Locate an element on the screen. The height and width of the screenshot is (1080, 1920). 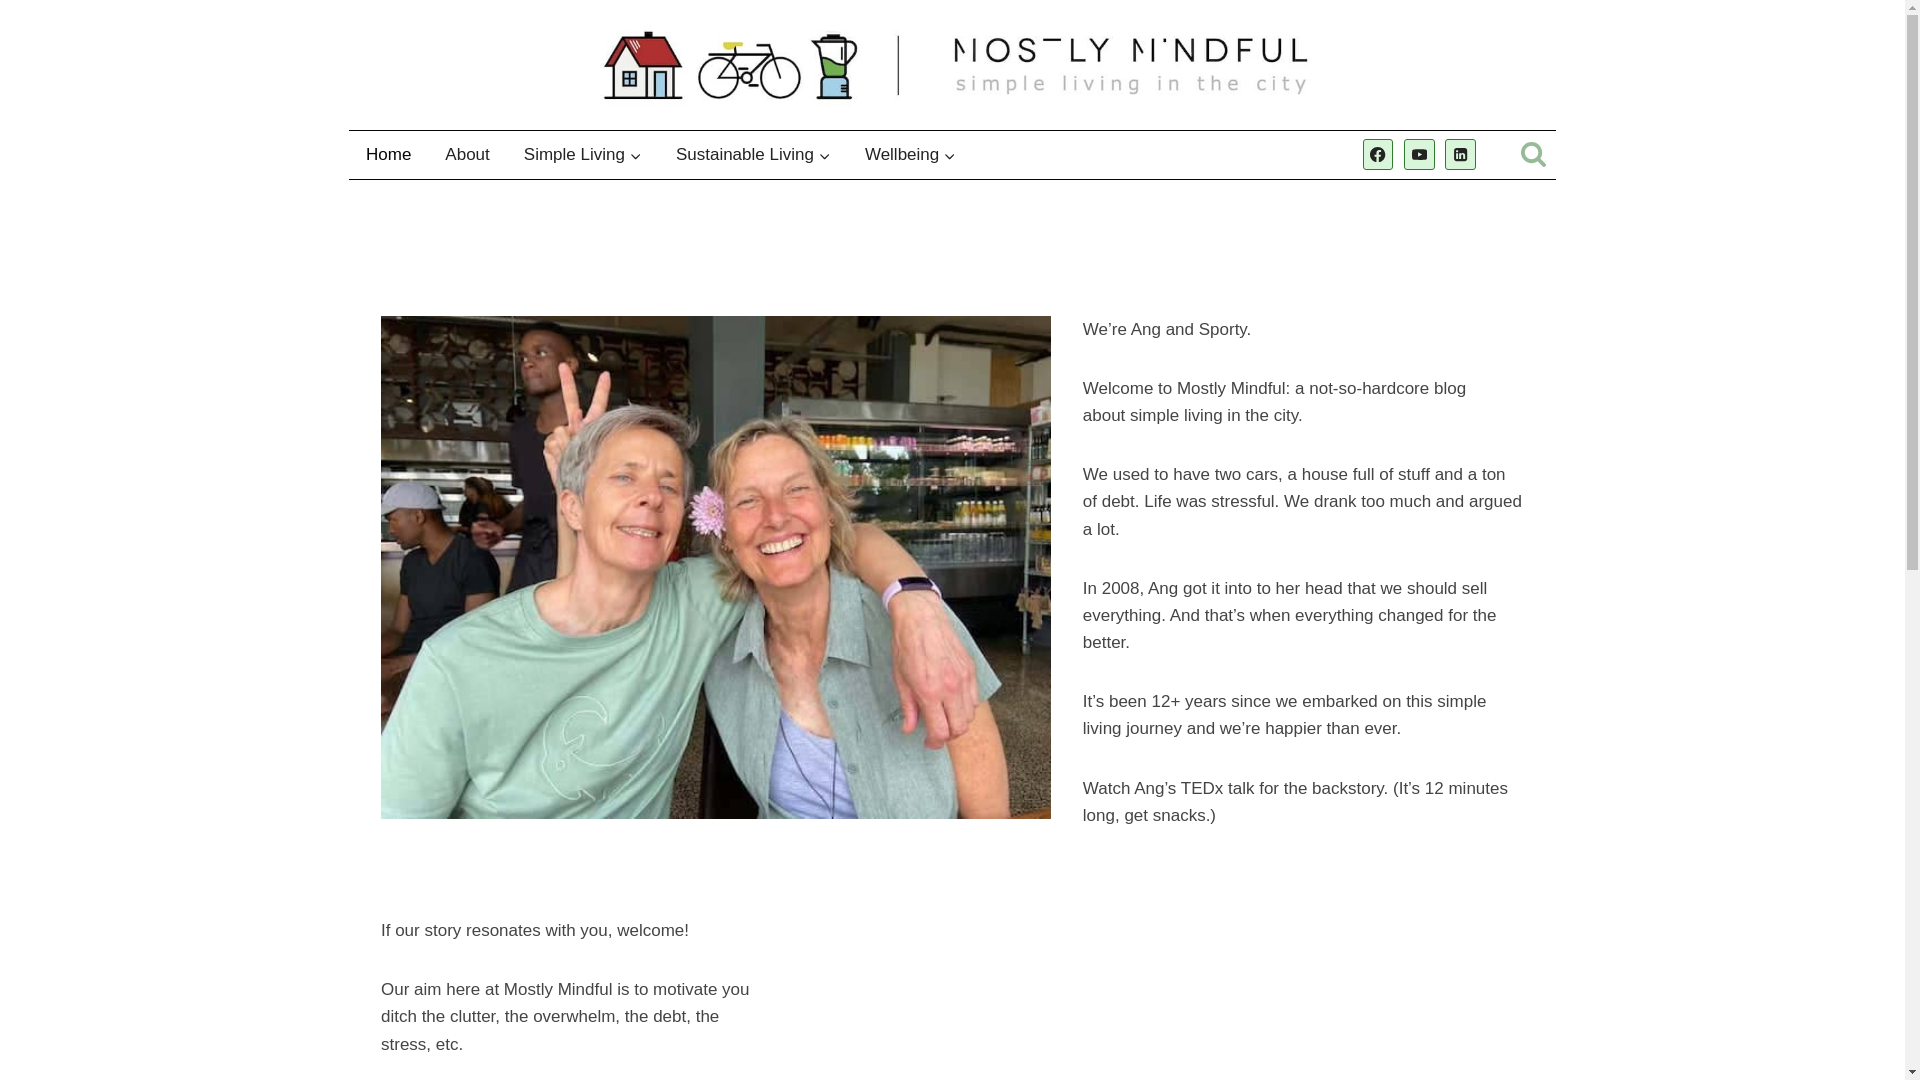
Home is located at coordinates (388, 154).